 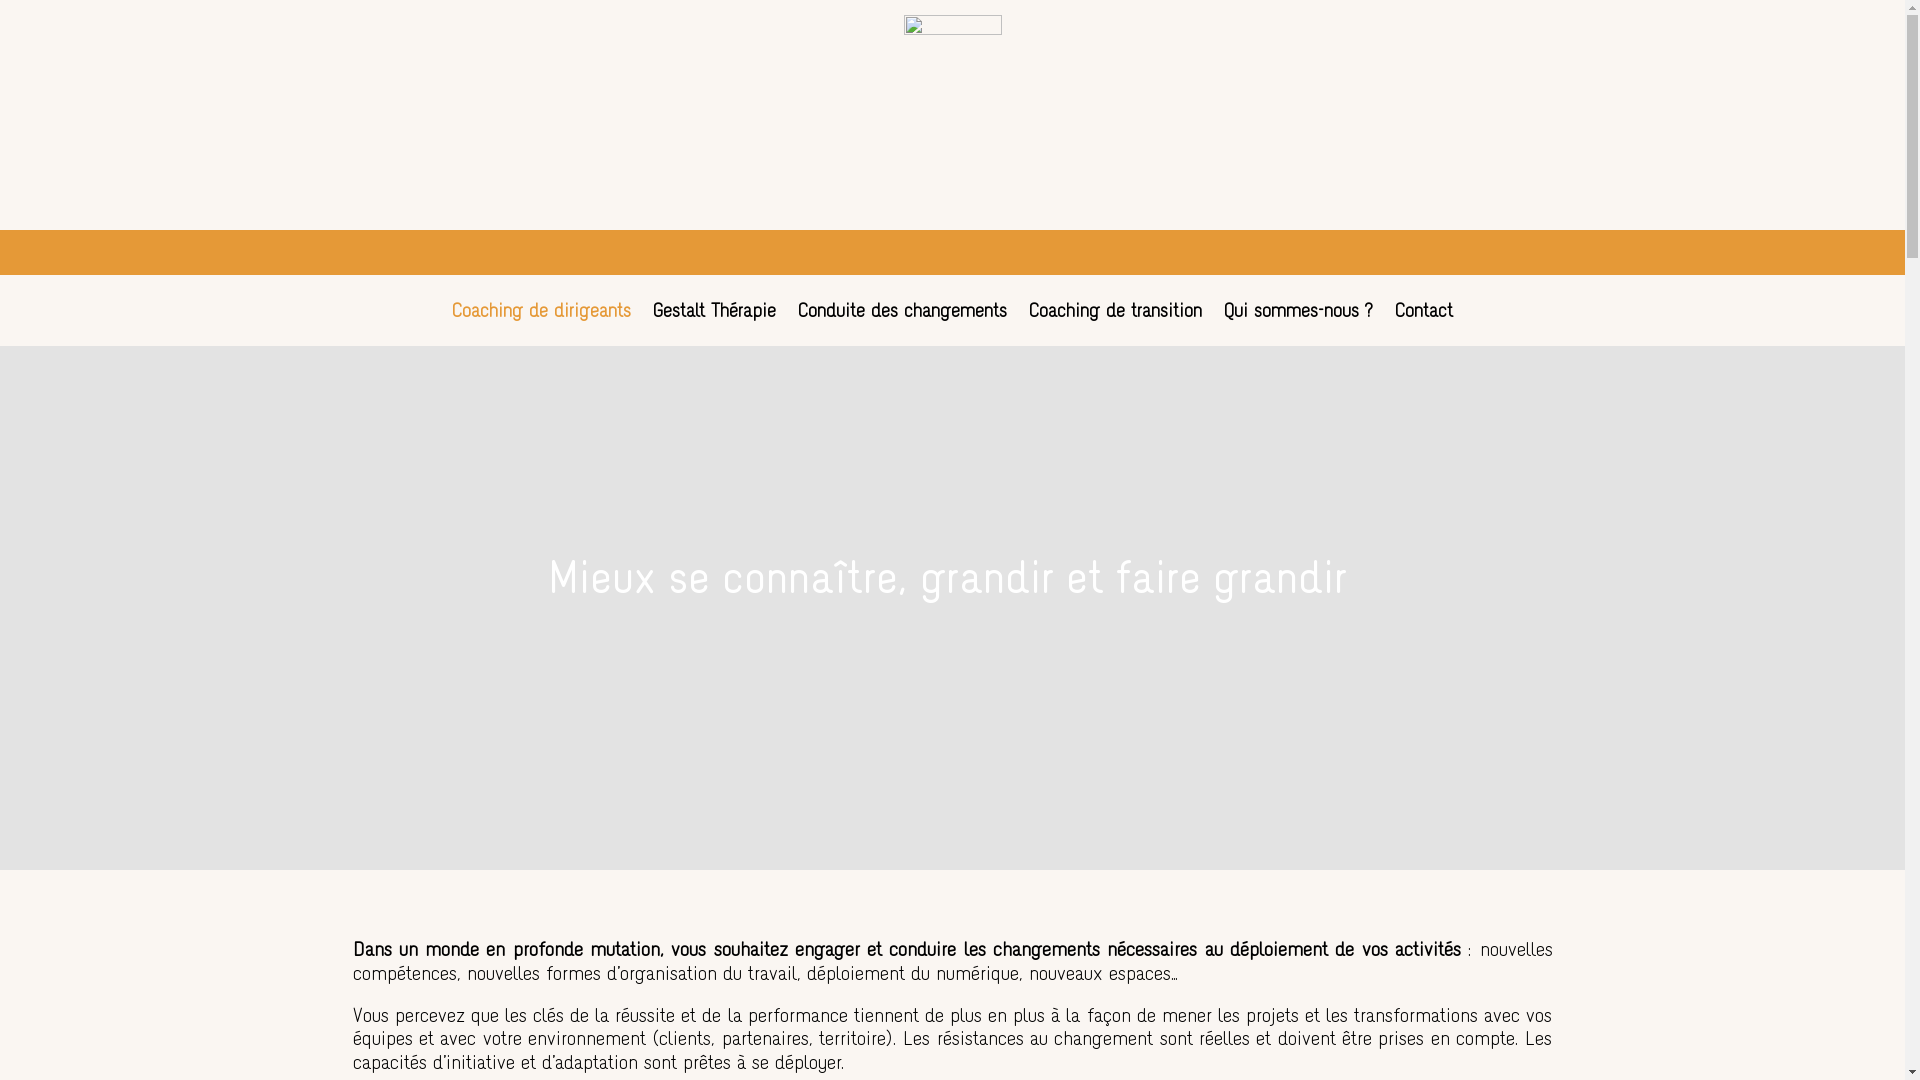 I want to click on Coaching de transition, so click(x=1116, y=323).